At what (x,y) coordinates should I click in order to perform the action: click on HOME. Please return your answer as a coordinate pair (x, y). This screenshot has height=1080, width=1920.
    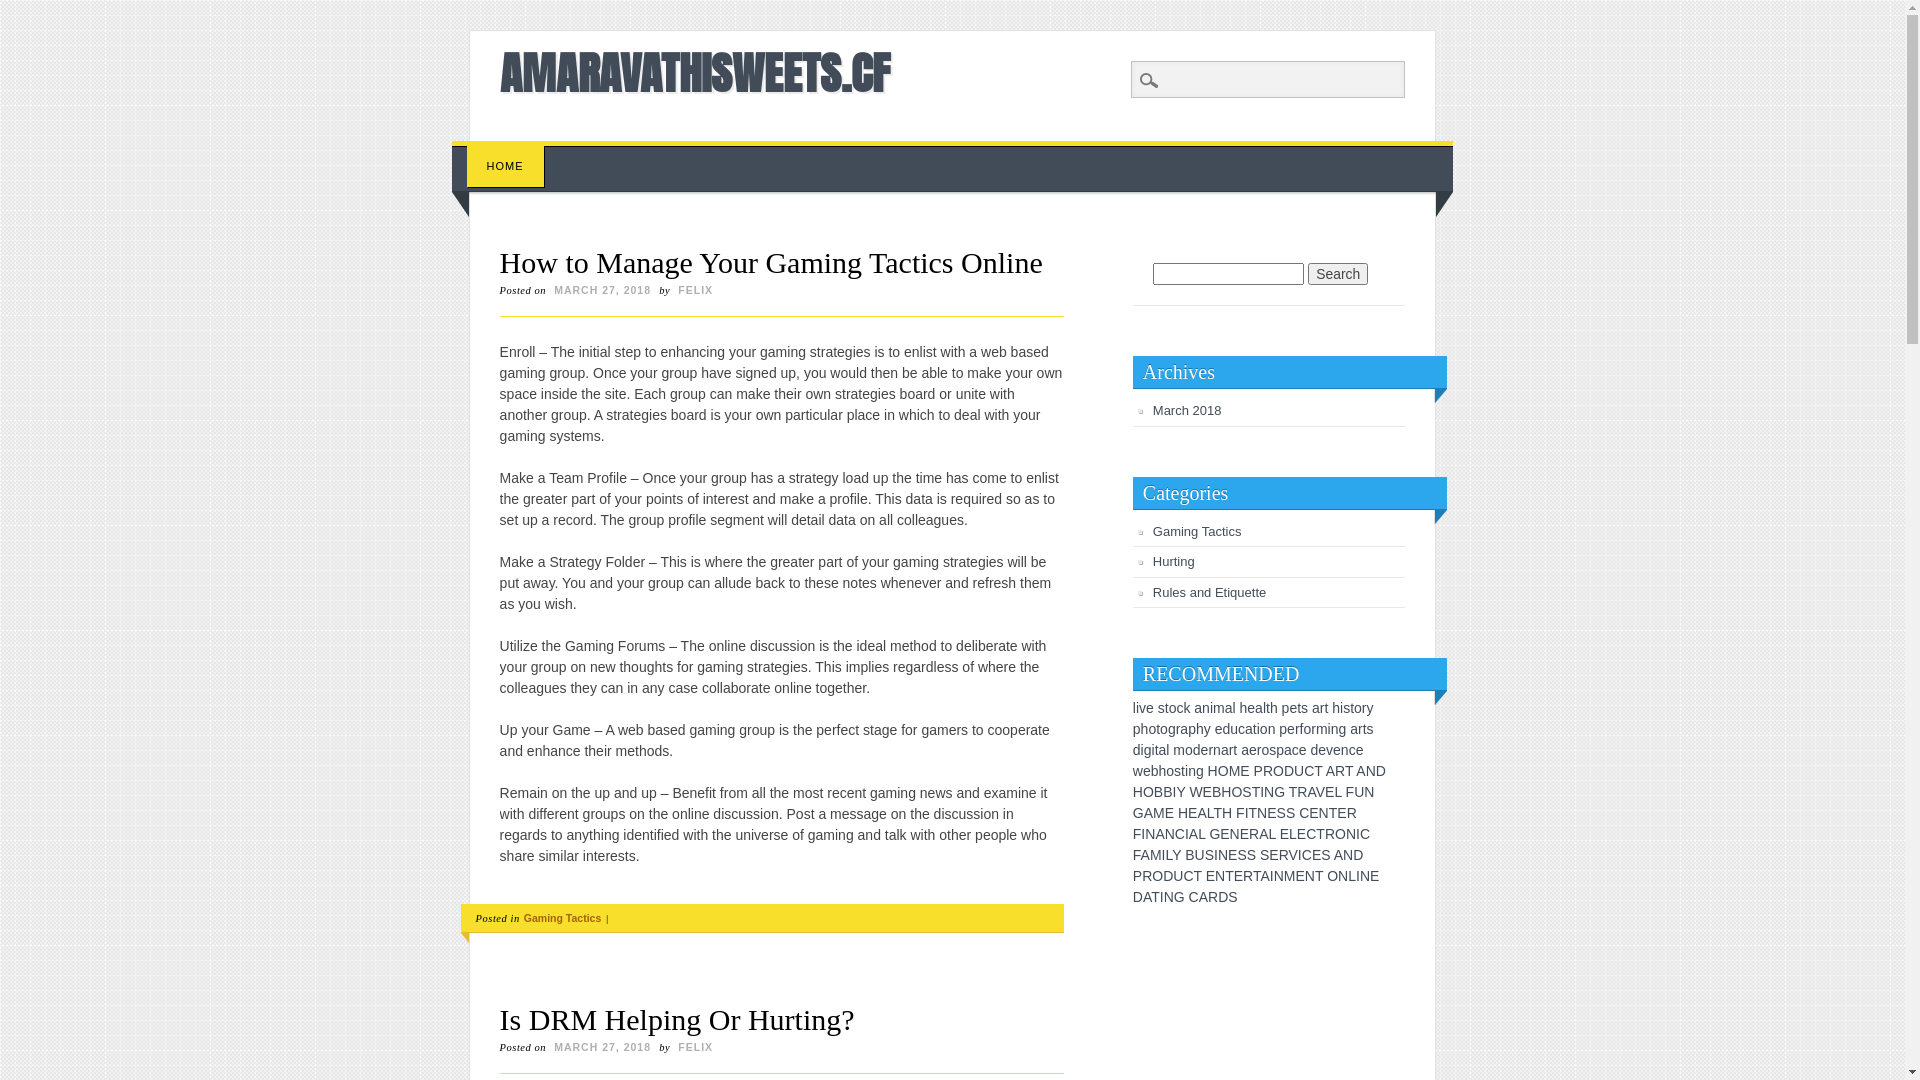
    Looking at the image, I should click on (506, 166).